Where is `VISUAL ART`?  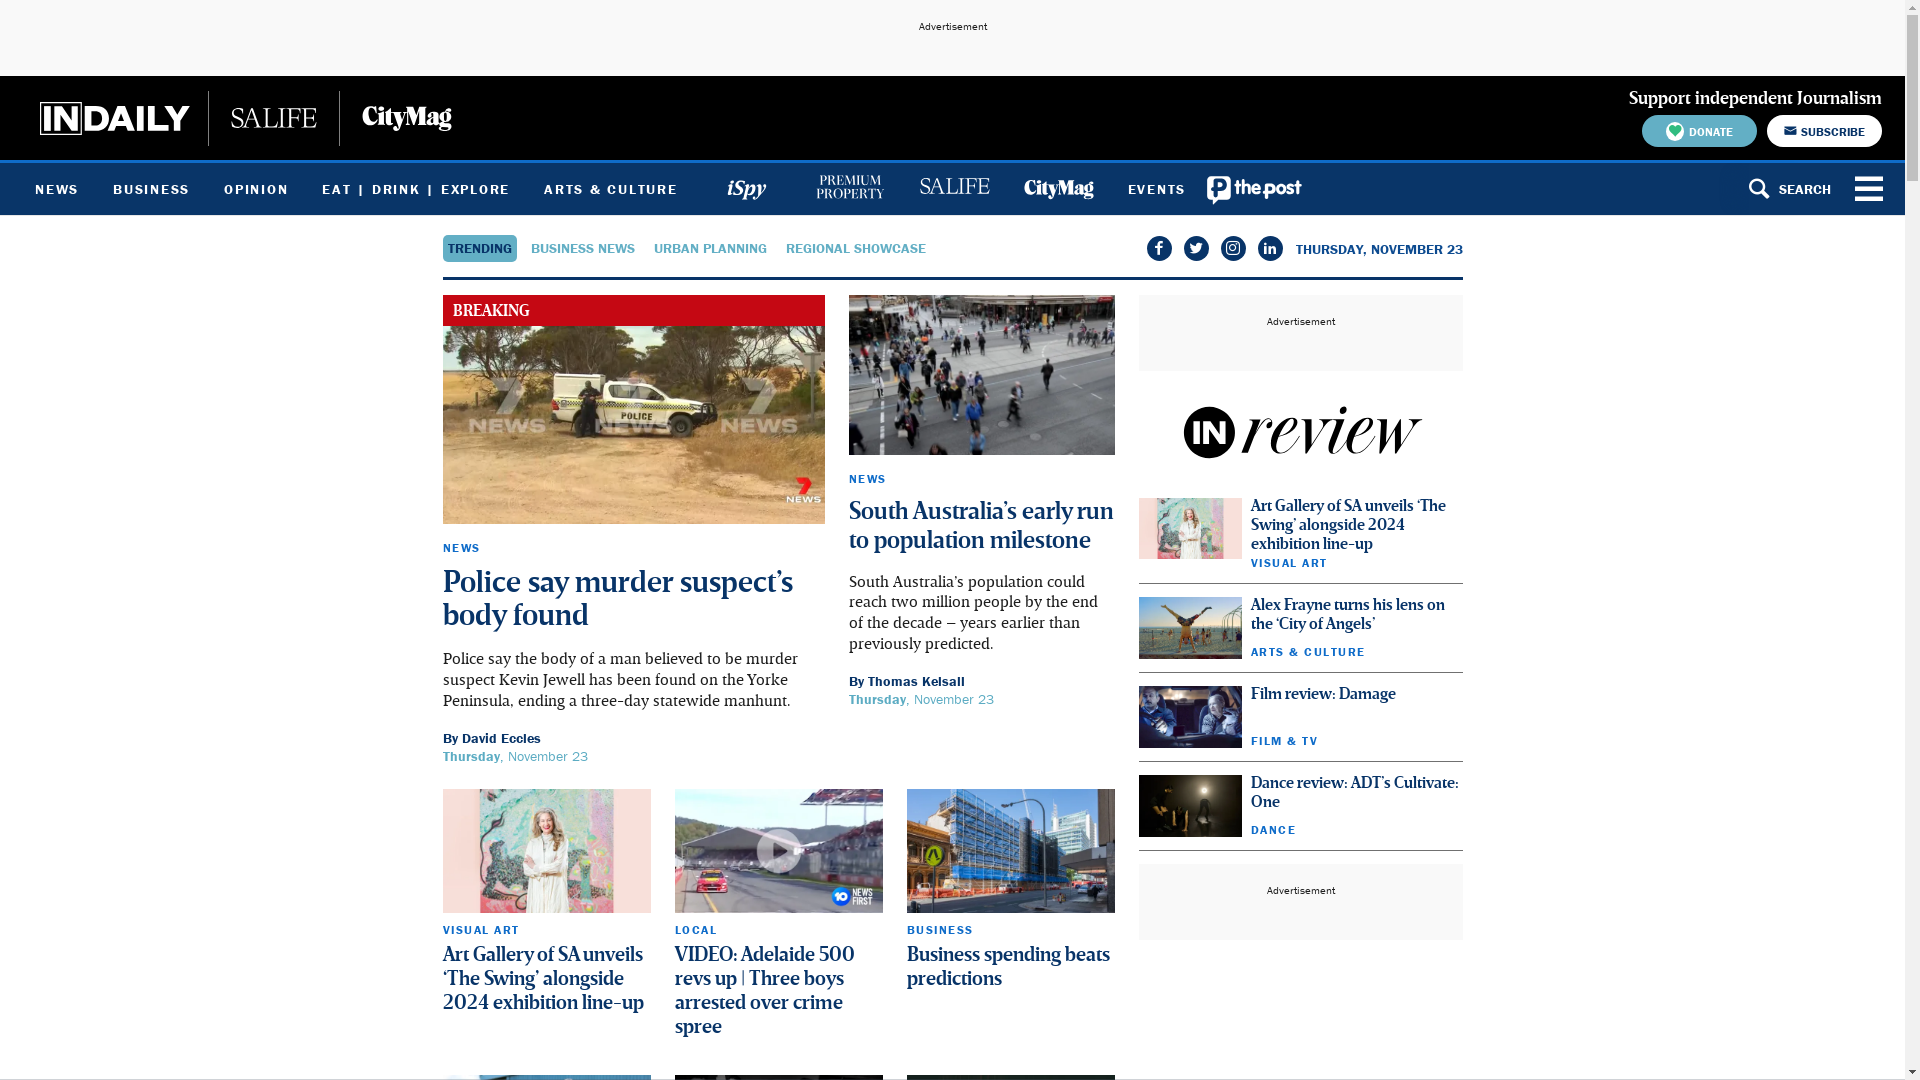 VISUAL ART is located at coordinates (1288, 562).